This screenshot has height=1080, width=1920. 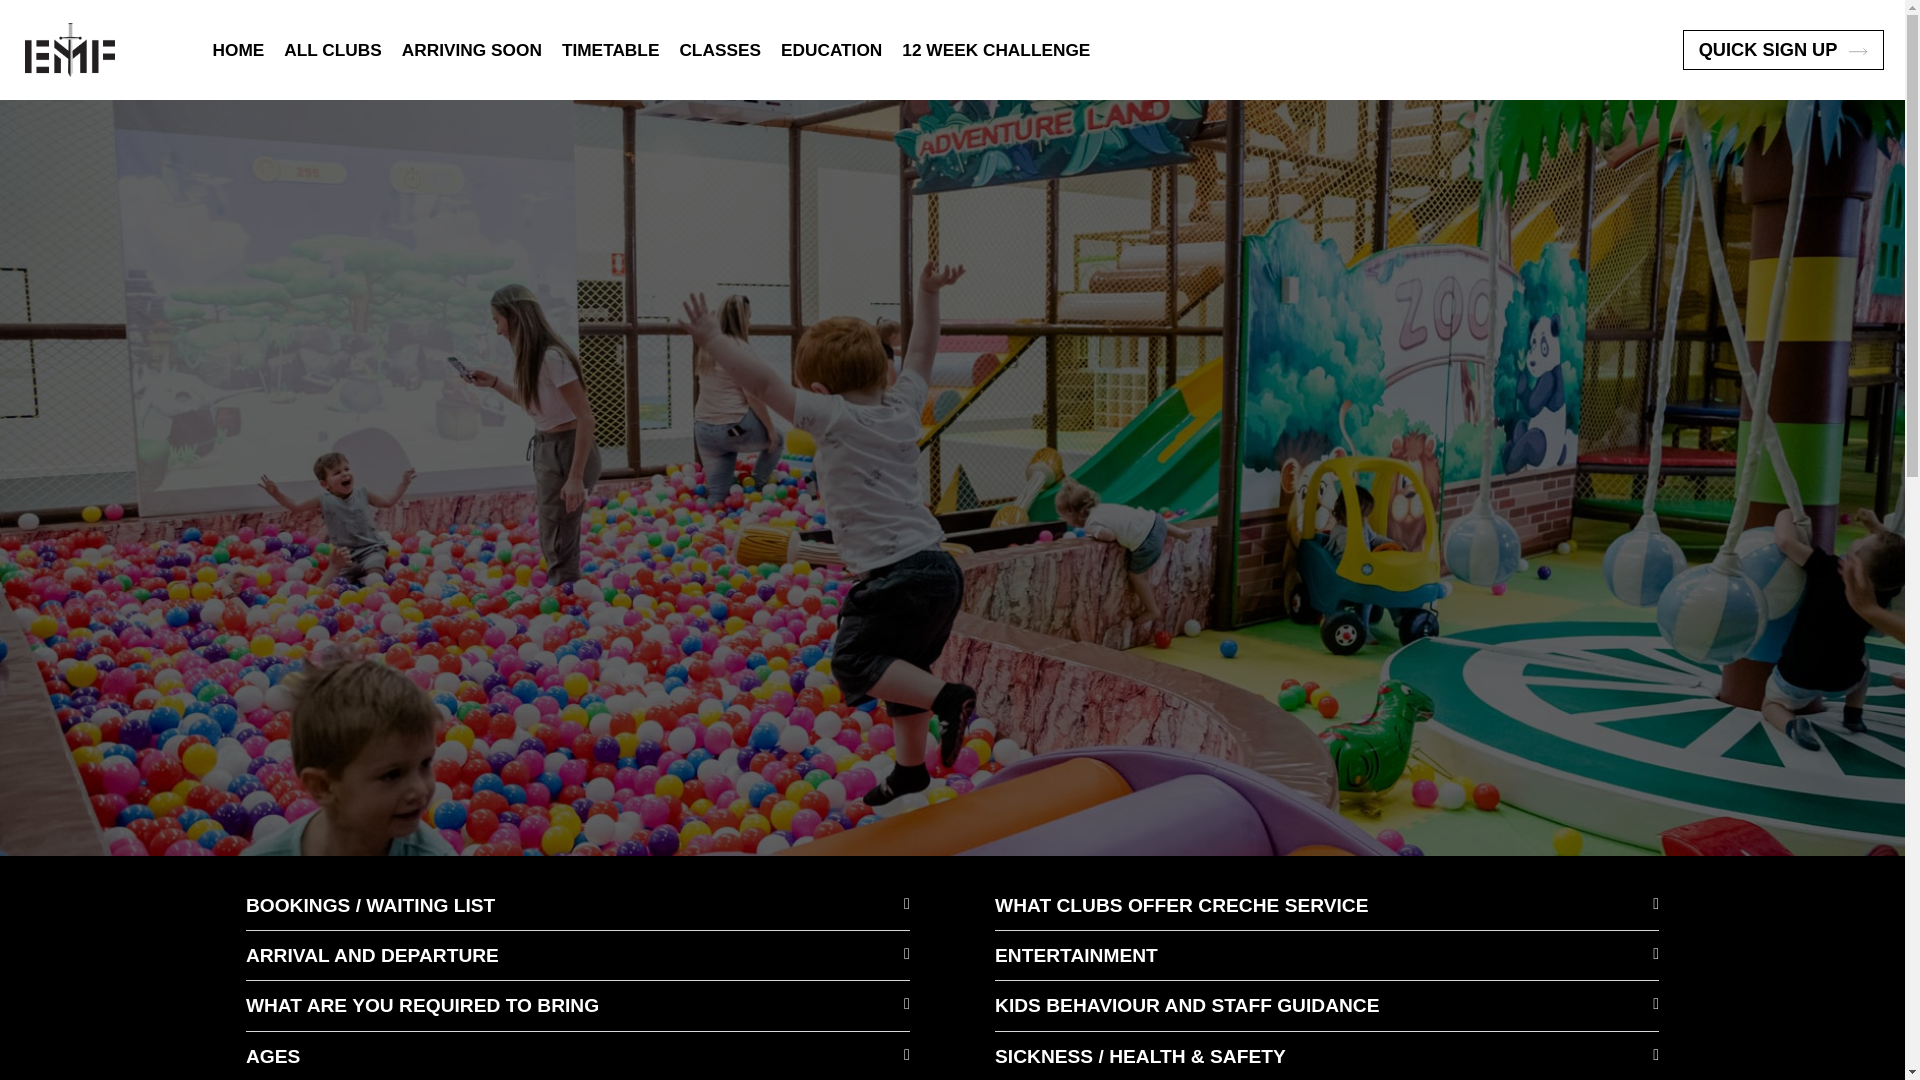 I want to click on ARRIVAL AND DEPARTURE, so click(x=372, y=955).